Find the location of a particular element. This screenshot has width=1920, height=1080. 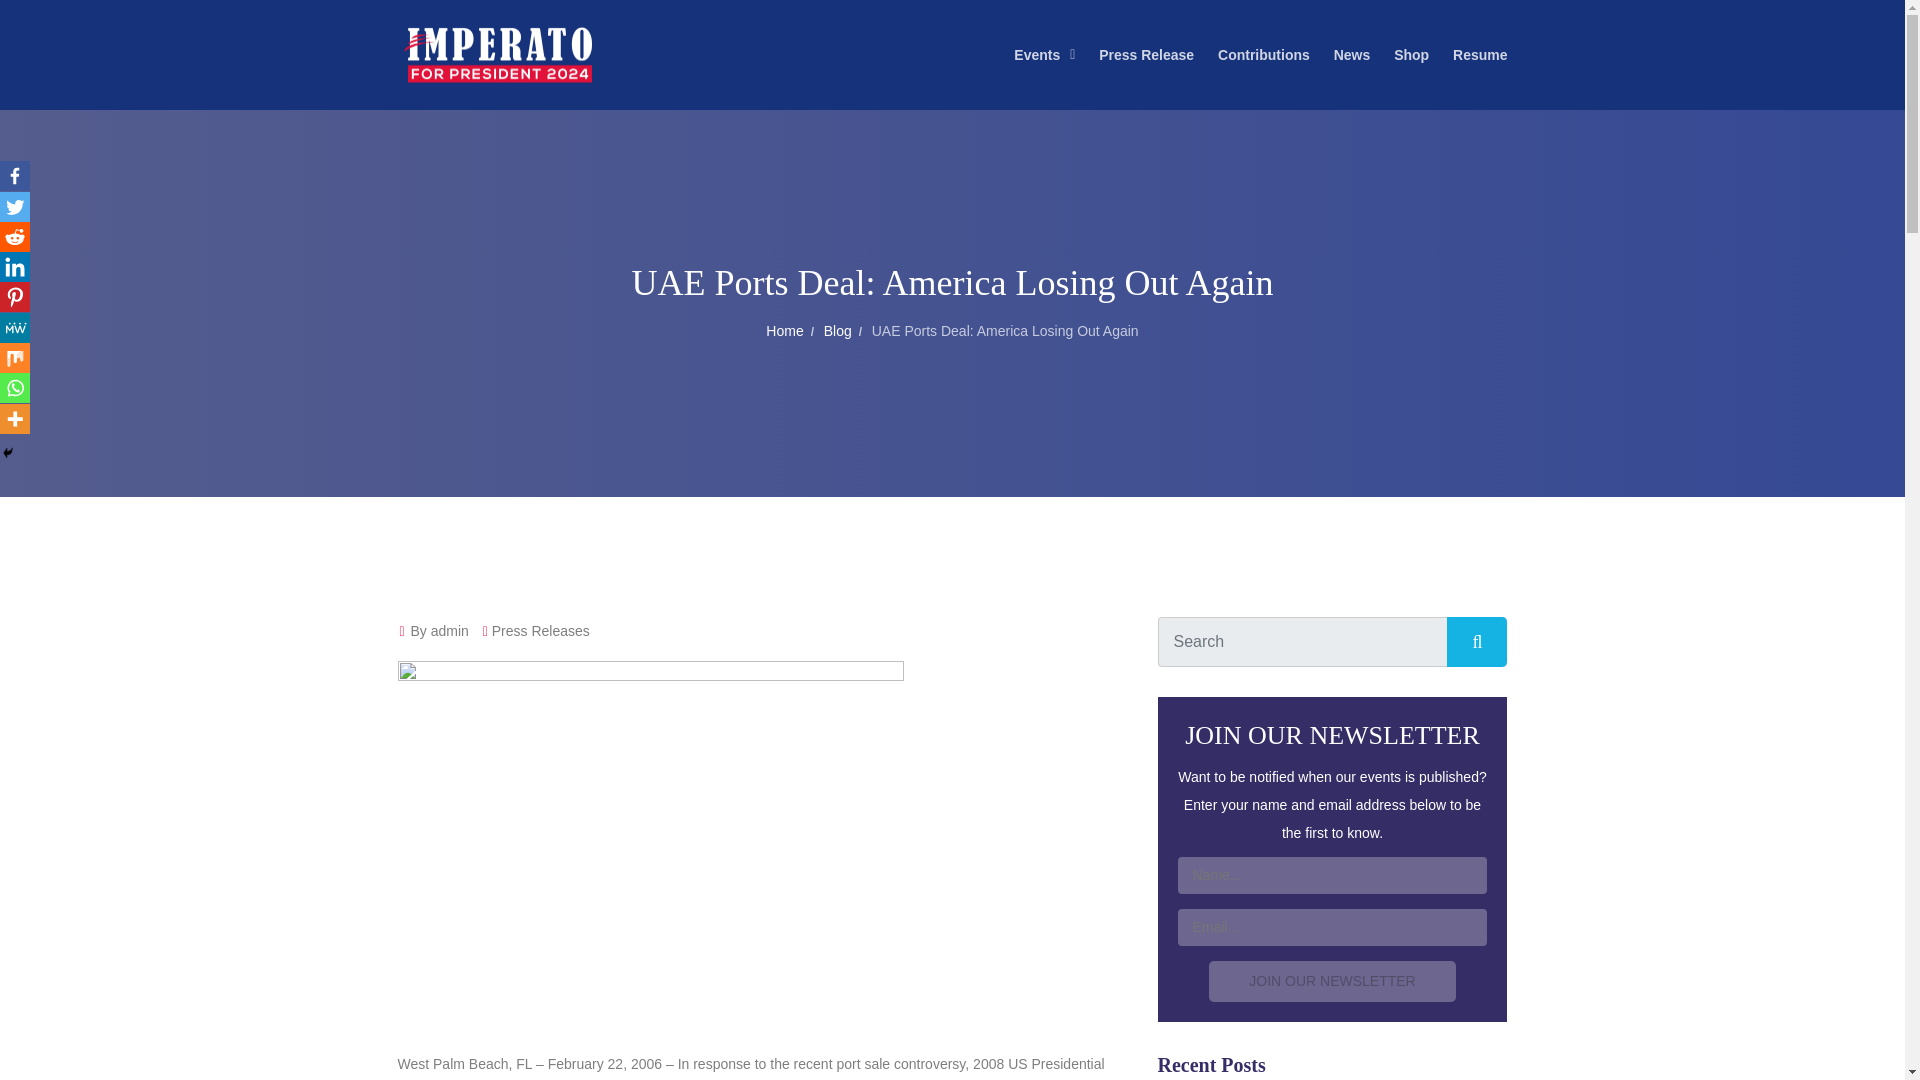

Contributions is located at coordinates (1263, 54).